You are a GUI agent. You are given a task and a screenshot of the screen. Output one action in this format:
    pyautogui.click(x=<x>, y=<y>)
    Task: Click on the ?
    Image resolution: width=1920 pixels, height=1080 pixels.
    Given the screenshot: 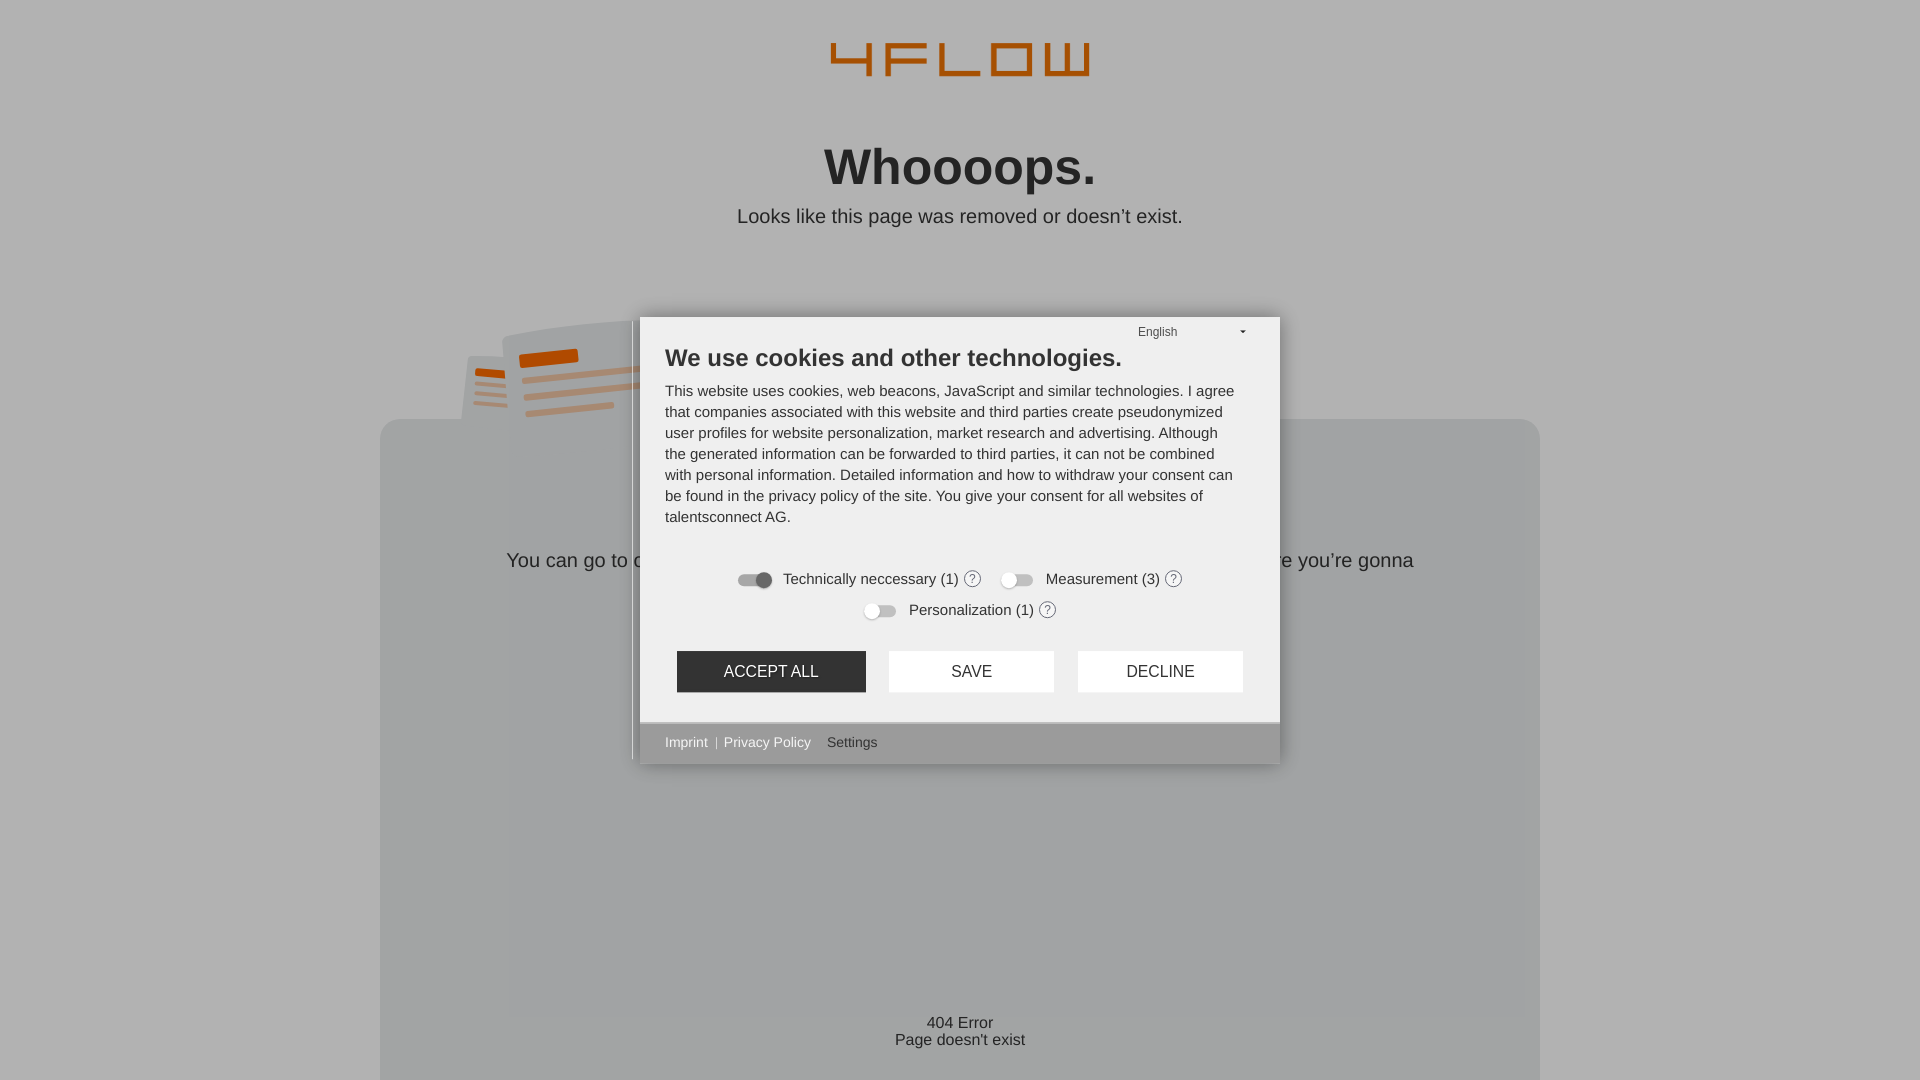 What is the action you would take?
    pyautogui.click(x=1047, y=608)
    